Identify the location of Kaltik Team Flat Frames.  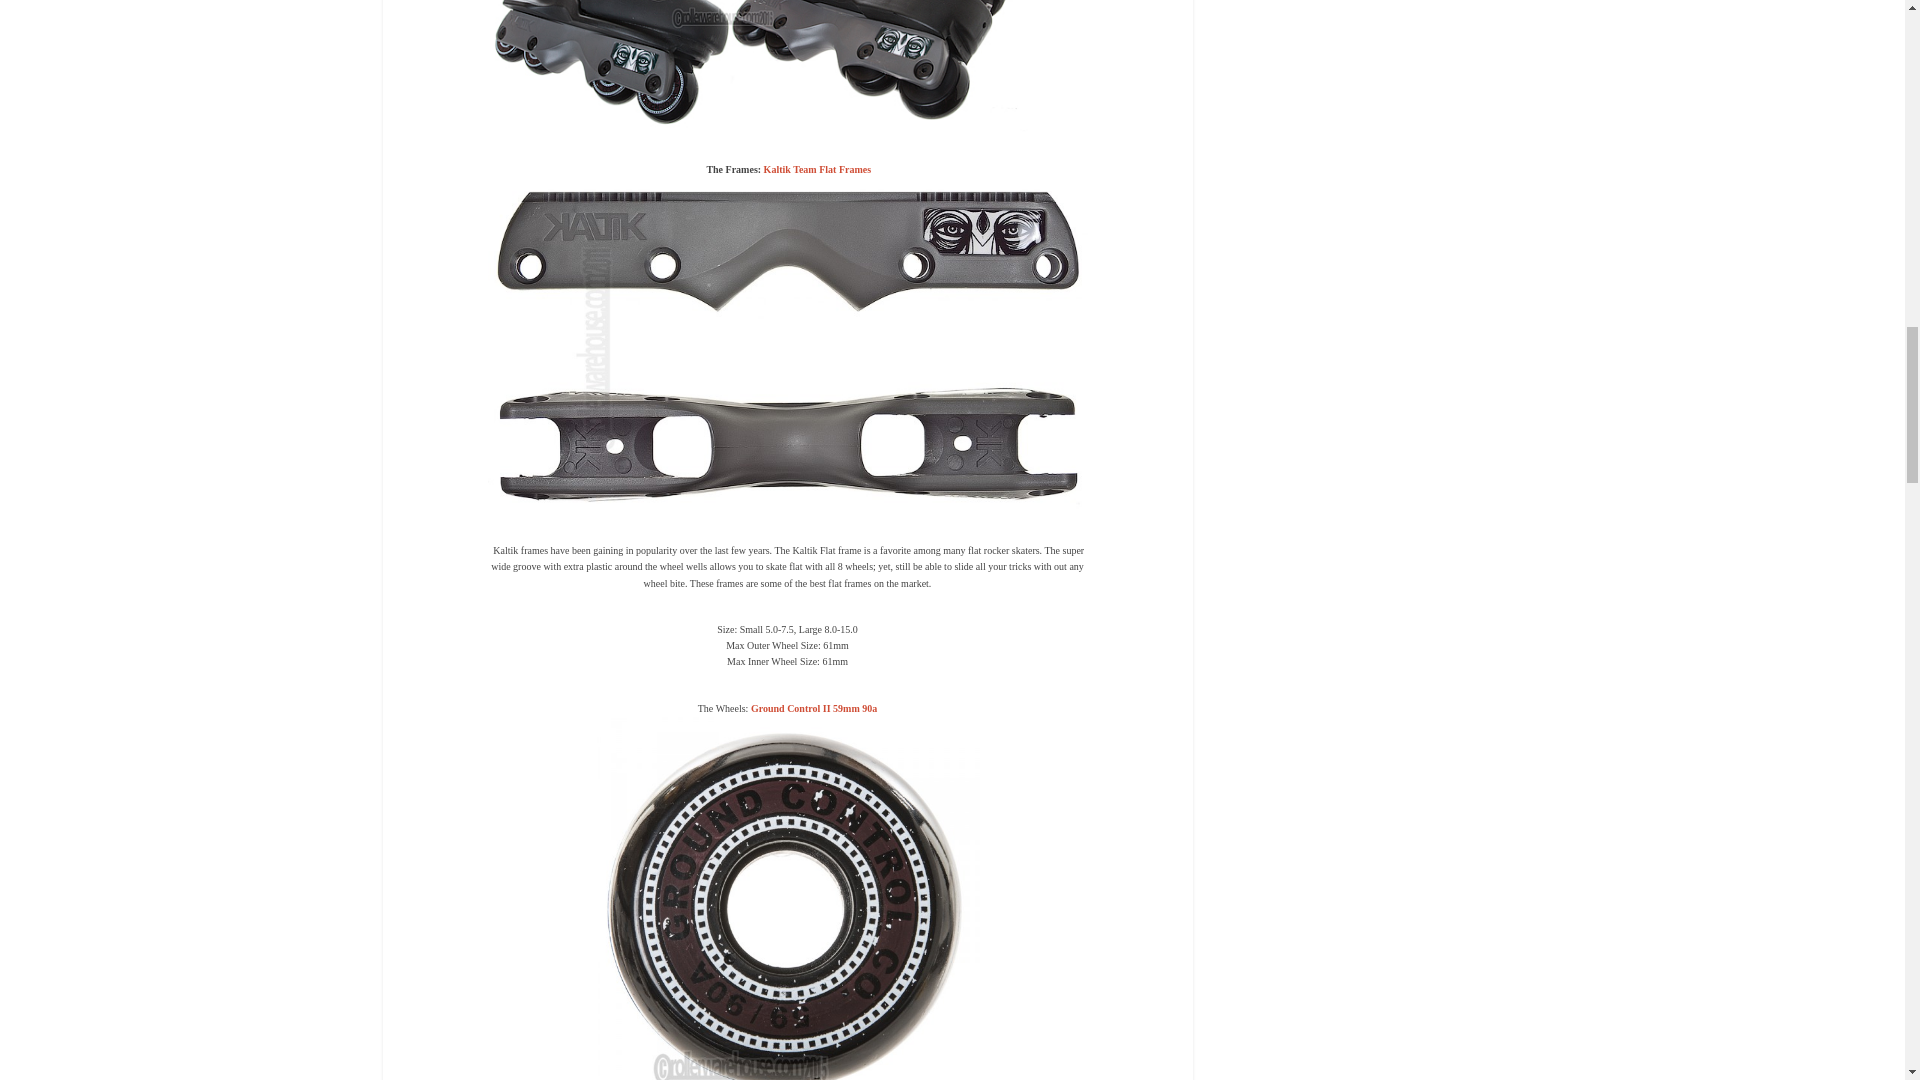
(818, 169).